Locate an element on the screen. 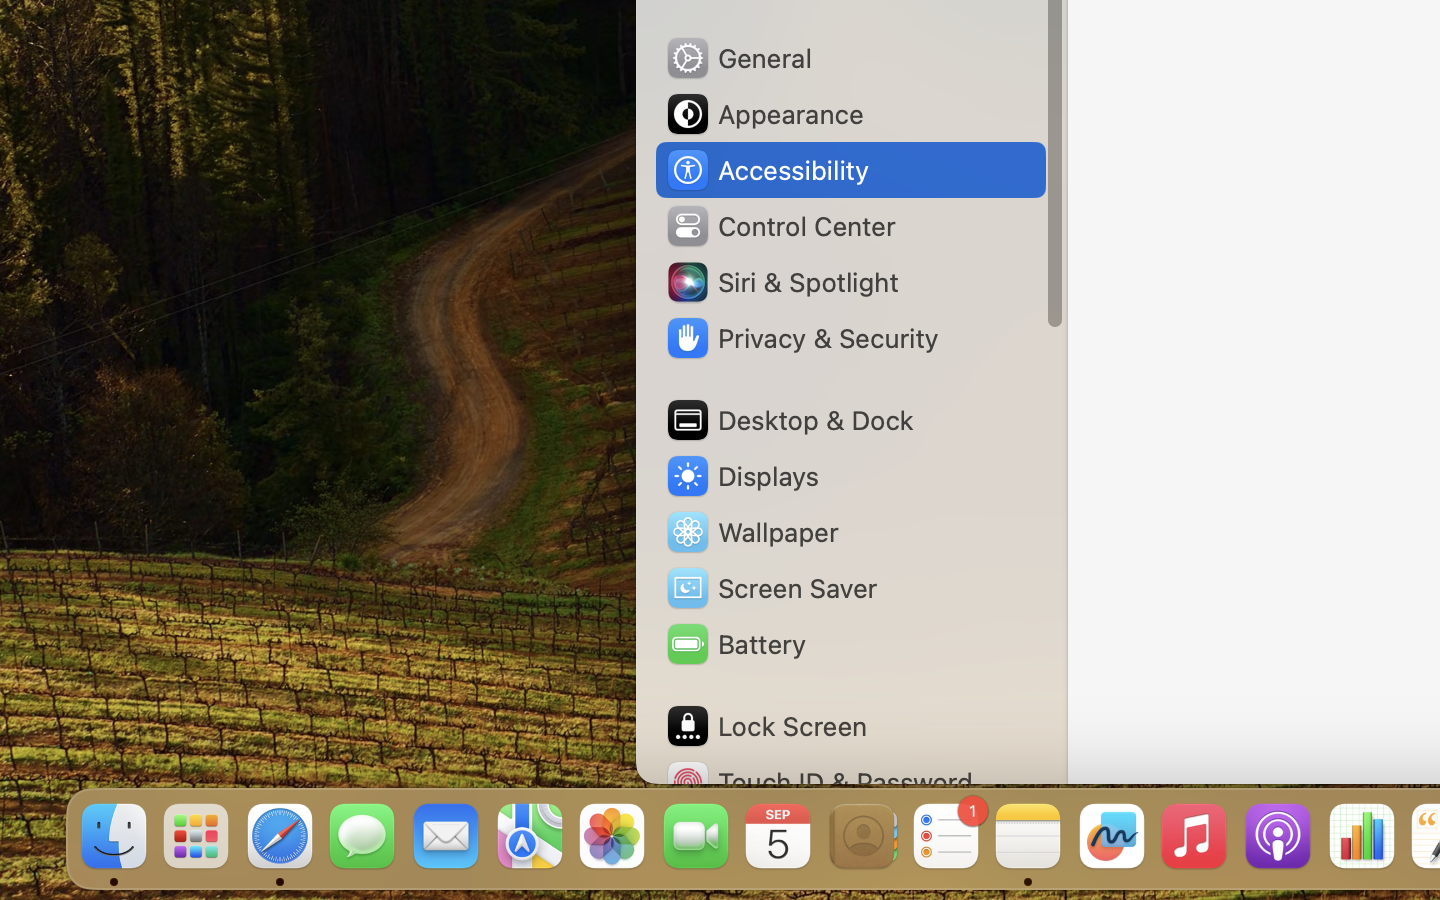 The image size is (1440, 900). Siri & Spotlight is located at coordinates (781, 282).